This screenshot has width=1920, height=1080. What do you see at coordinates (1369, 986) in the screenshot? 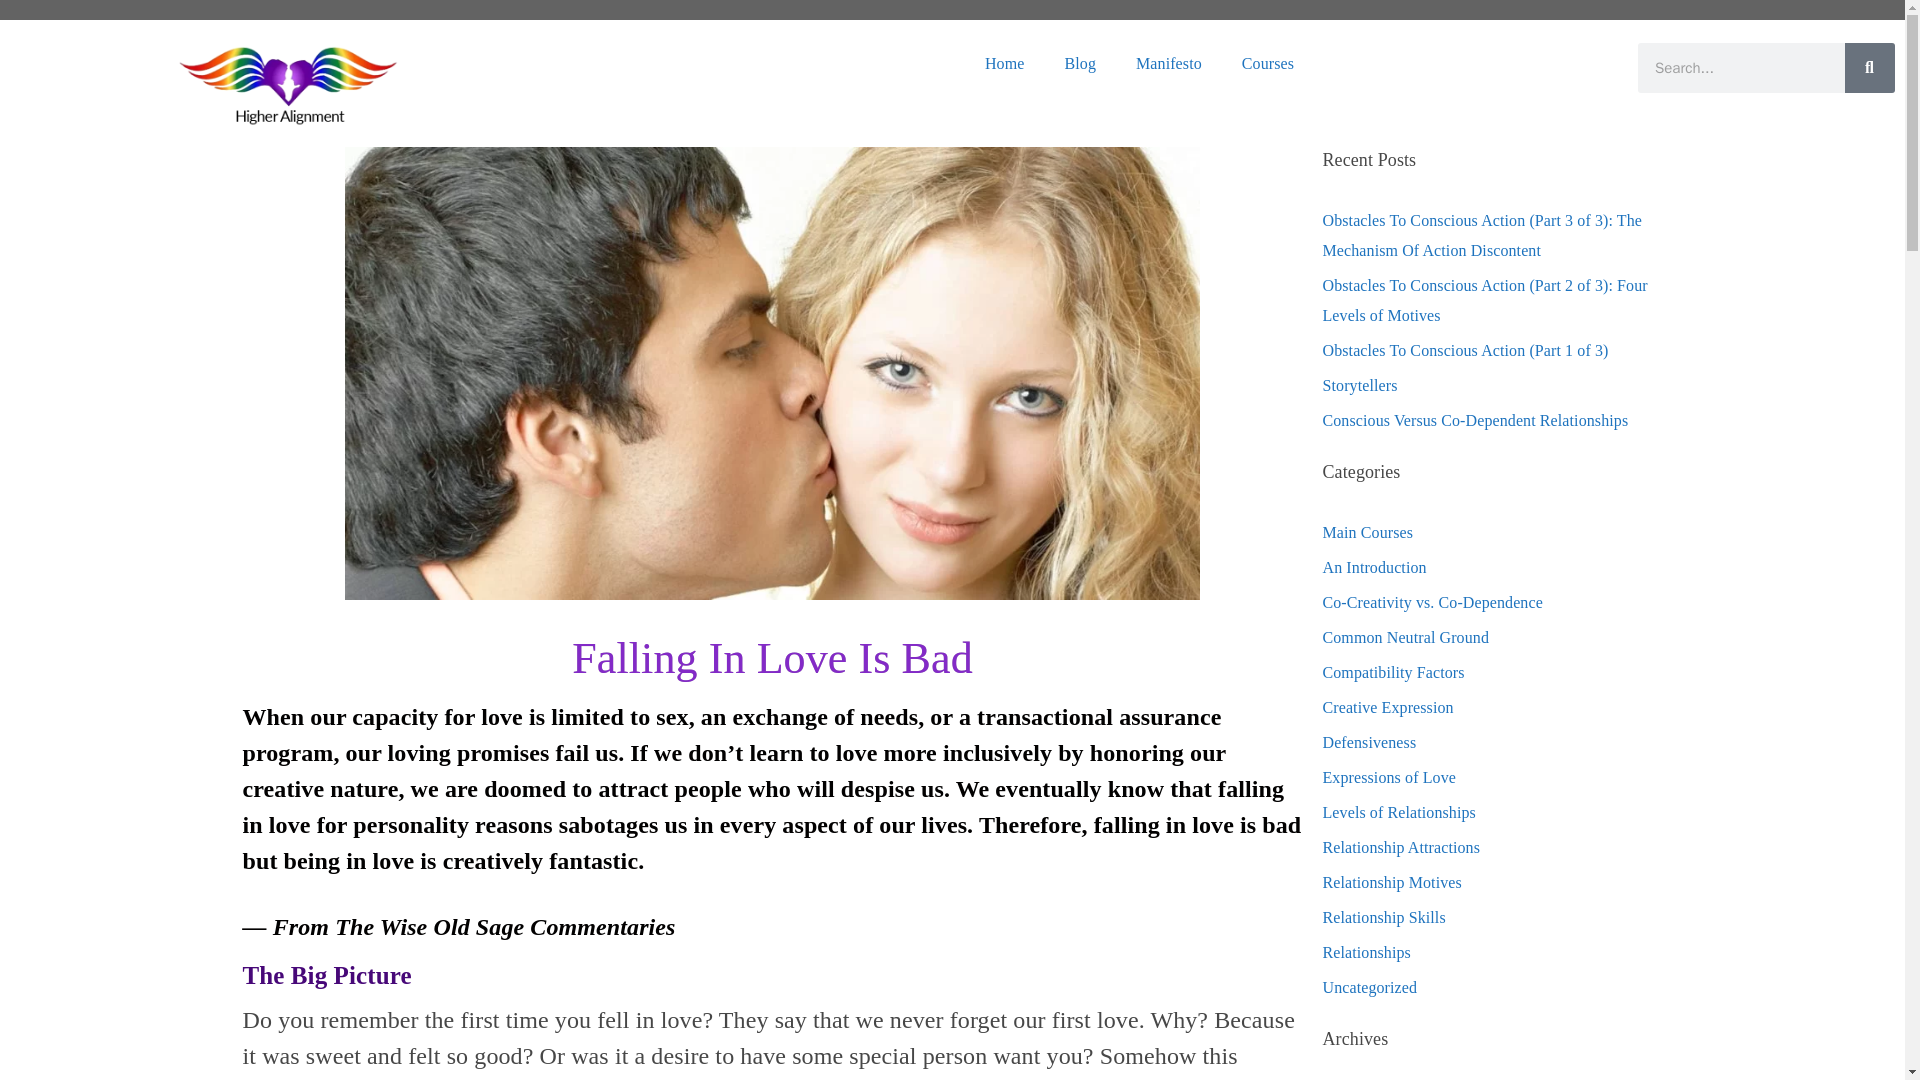
I see `Uncategorized` at bounding box center [1369, 986].